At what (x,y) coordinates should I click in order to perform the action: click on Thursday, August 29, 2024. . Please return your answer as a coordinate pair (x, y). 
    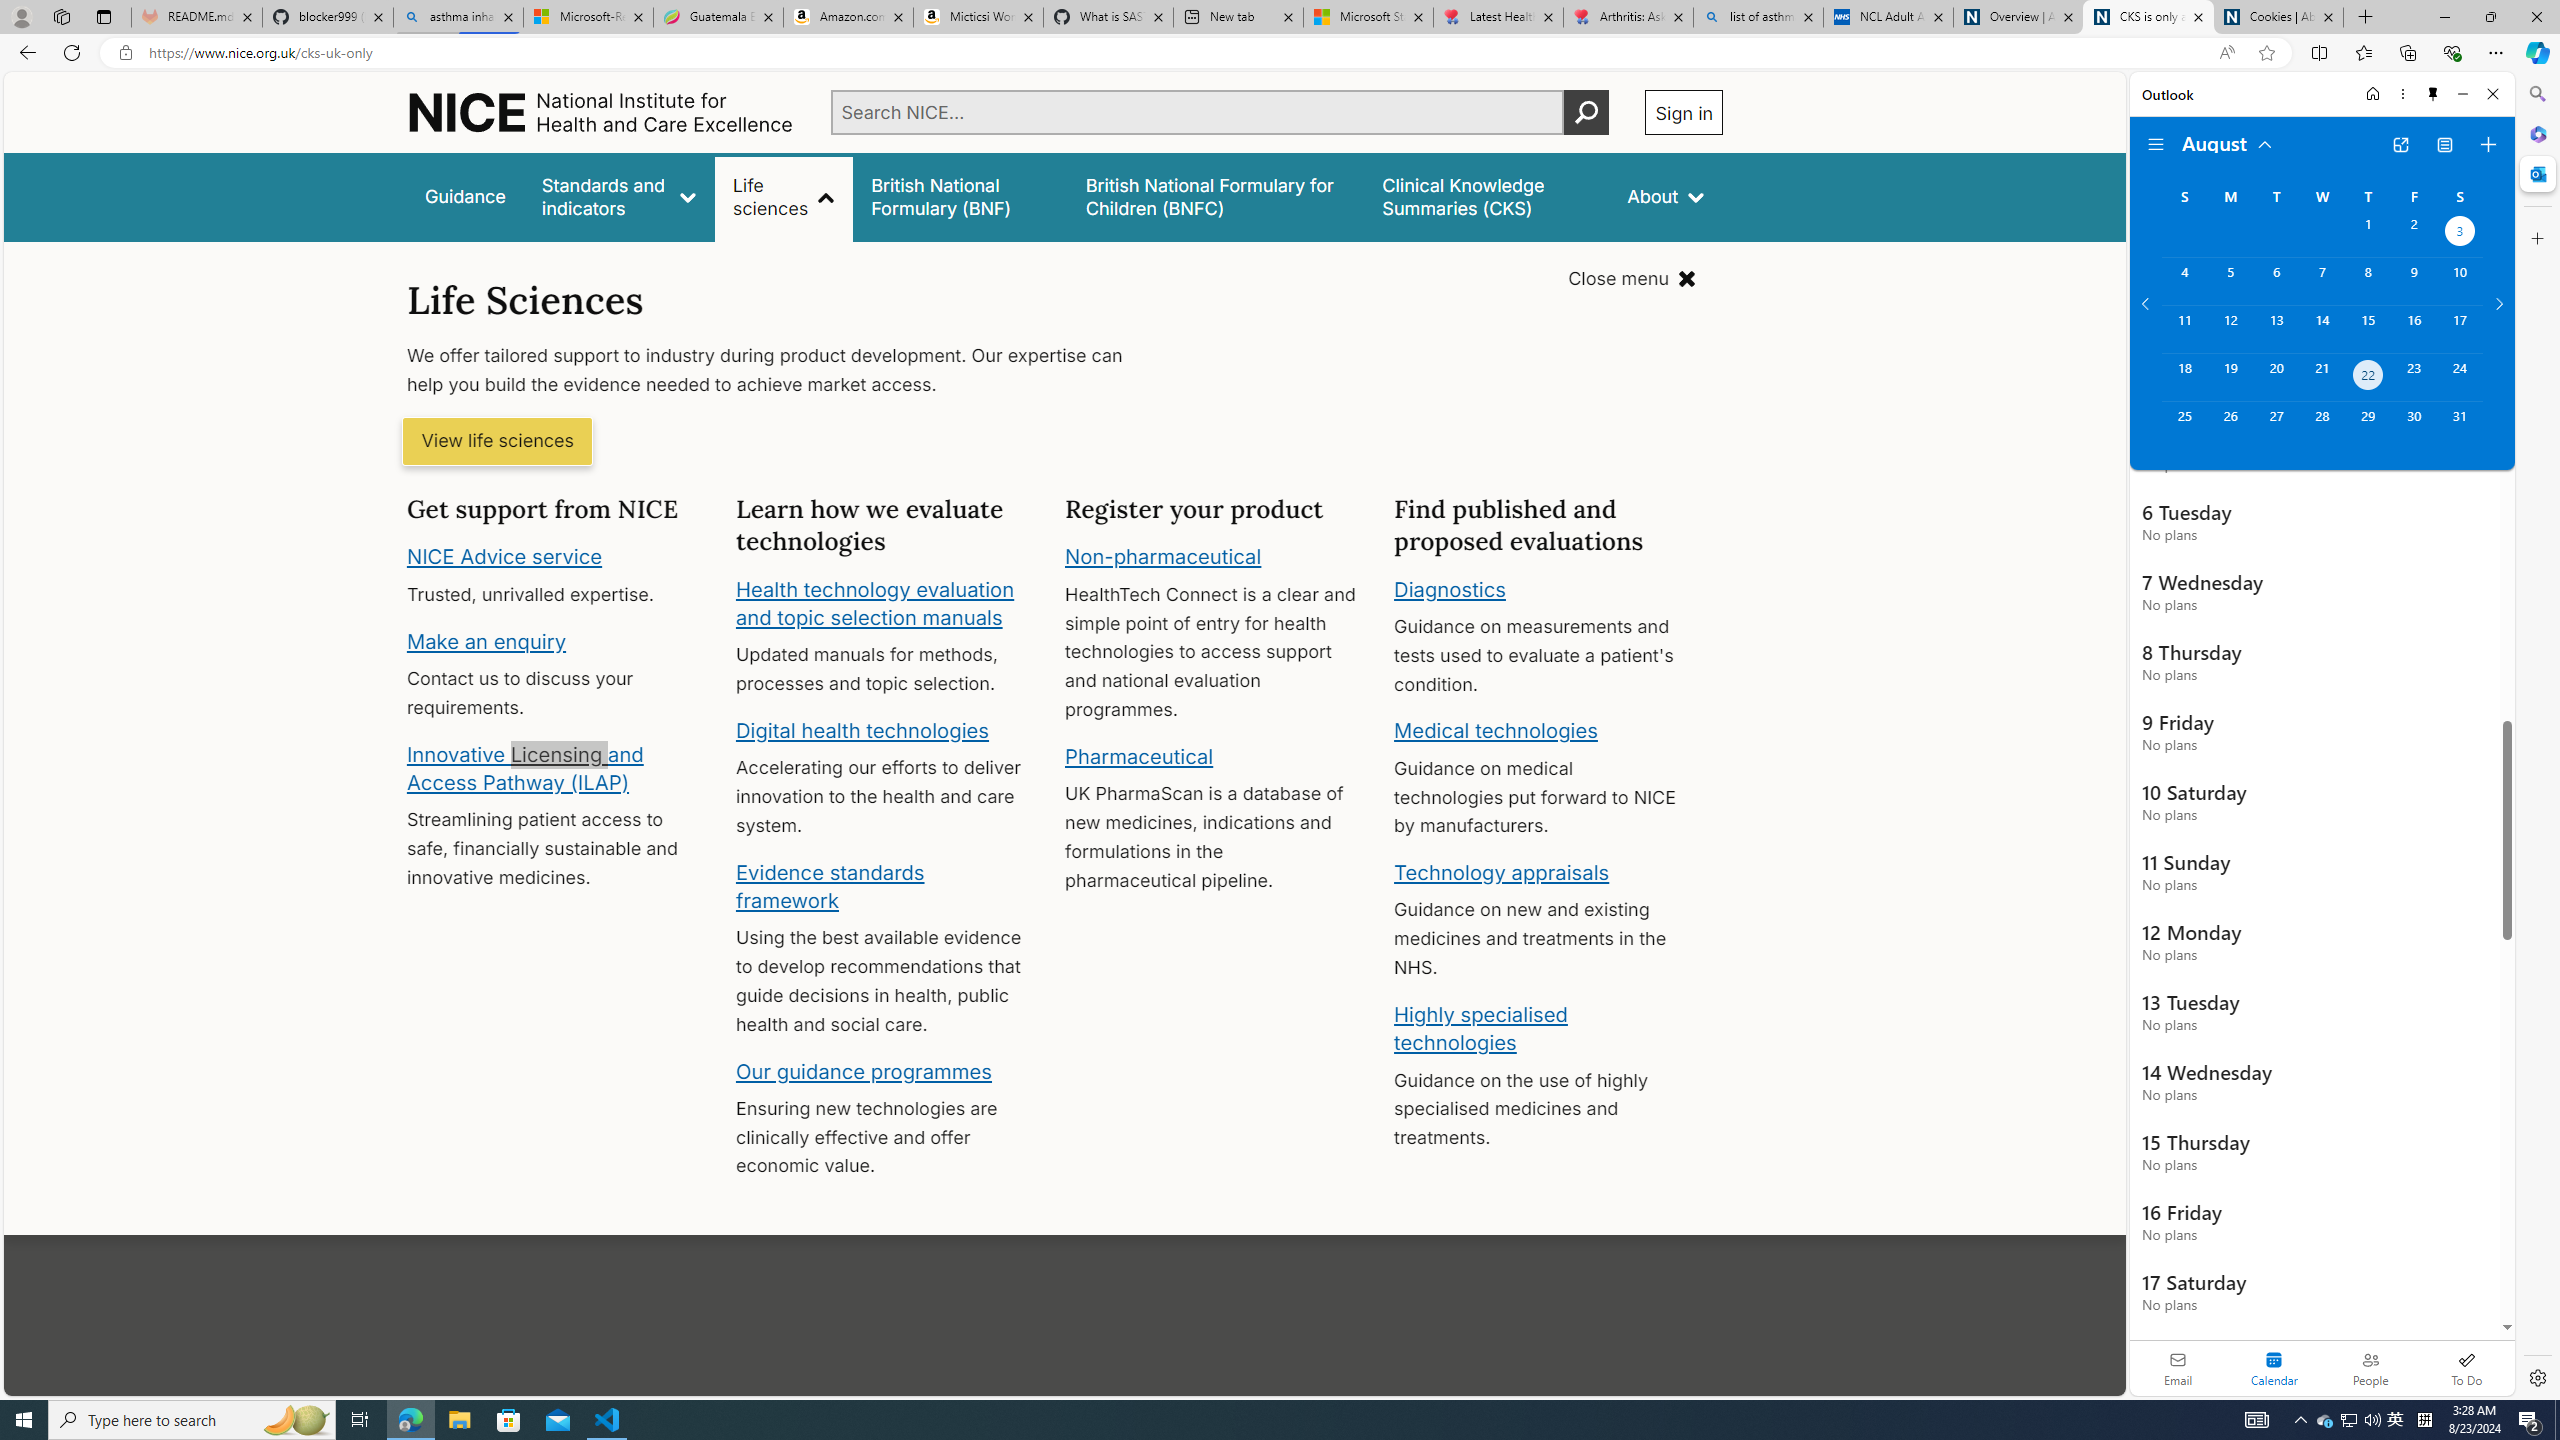
    Looking at the image, I should click on (2368, 425).